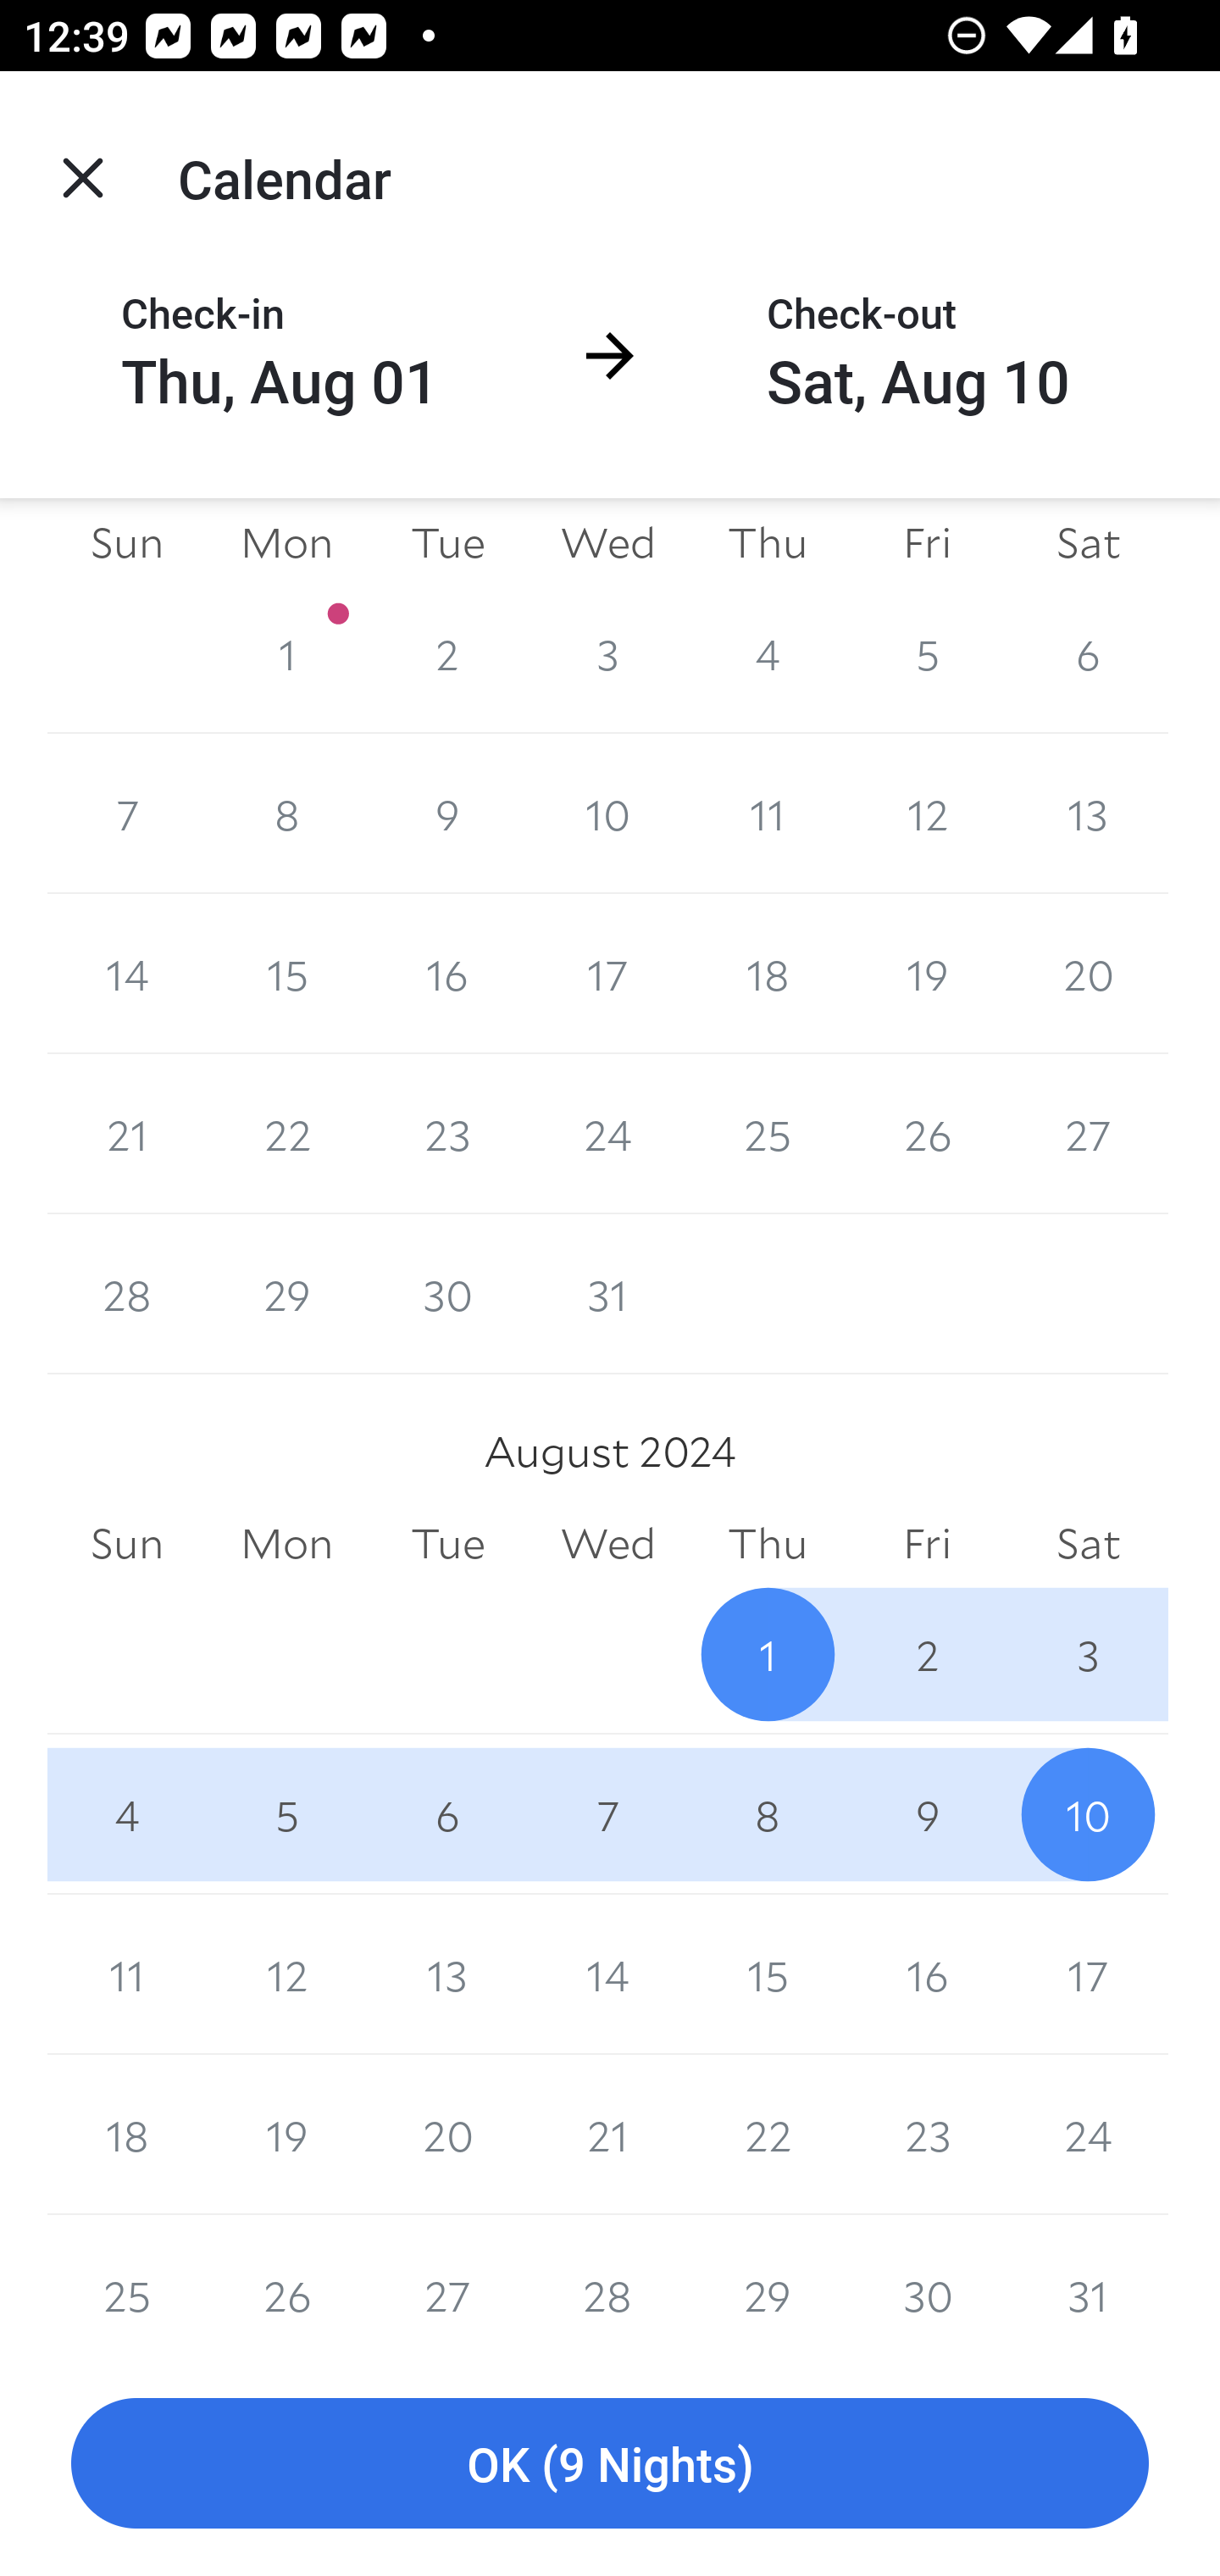 This screenshot has height=2576, width=1220. Describe the element at coordinates (286, 1814) in the screenshot. I see `5 5 August 2024` at that location.